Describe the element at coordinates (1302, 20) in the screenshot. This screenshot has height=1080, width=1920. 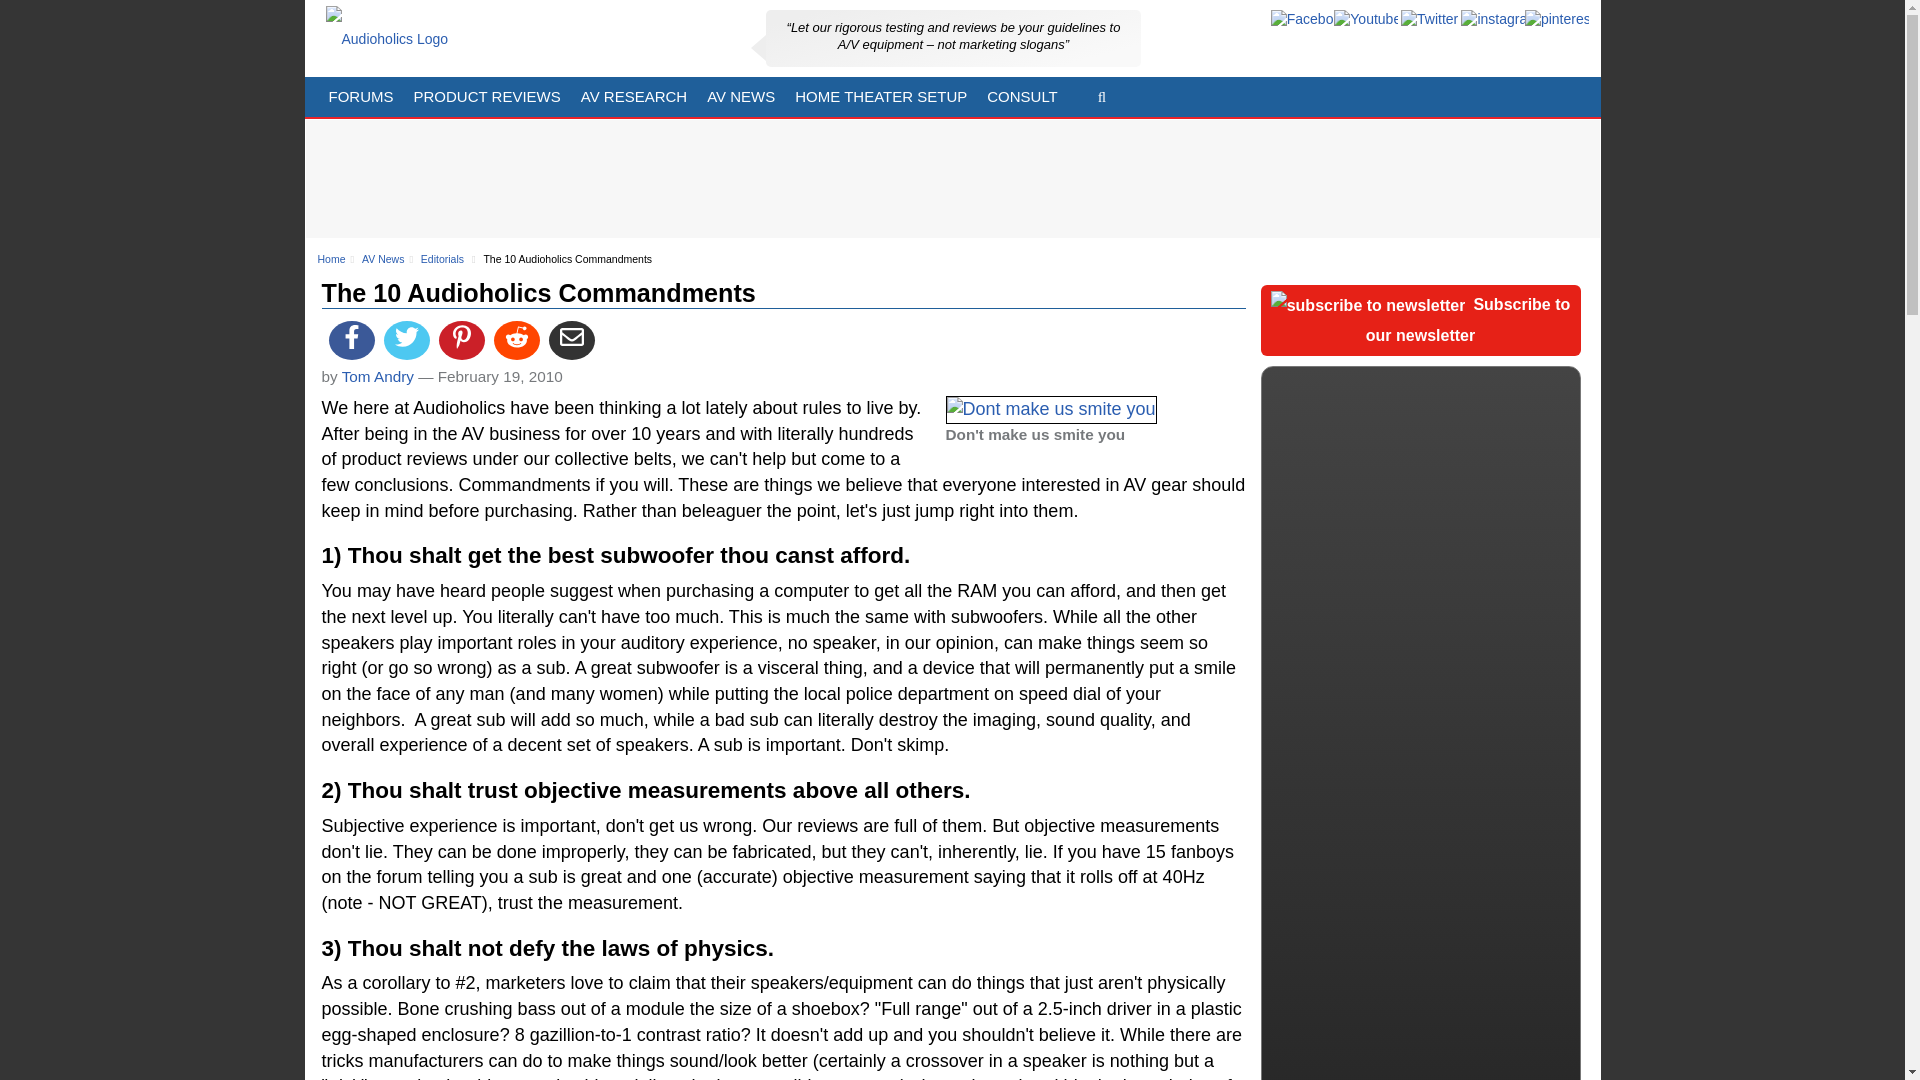
I see `Audioholics Facebook` at that location.